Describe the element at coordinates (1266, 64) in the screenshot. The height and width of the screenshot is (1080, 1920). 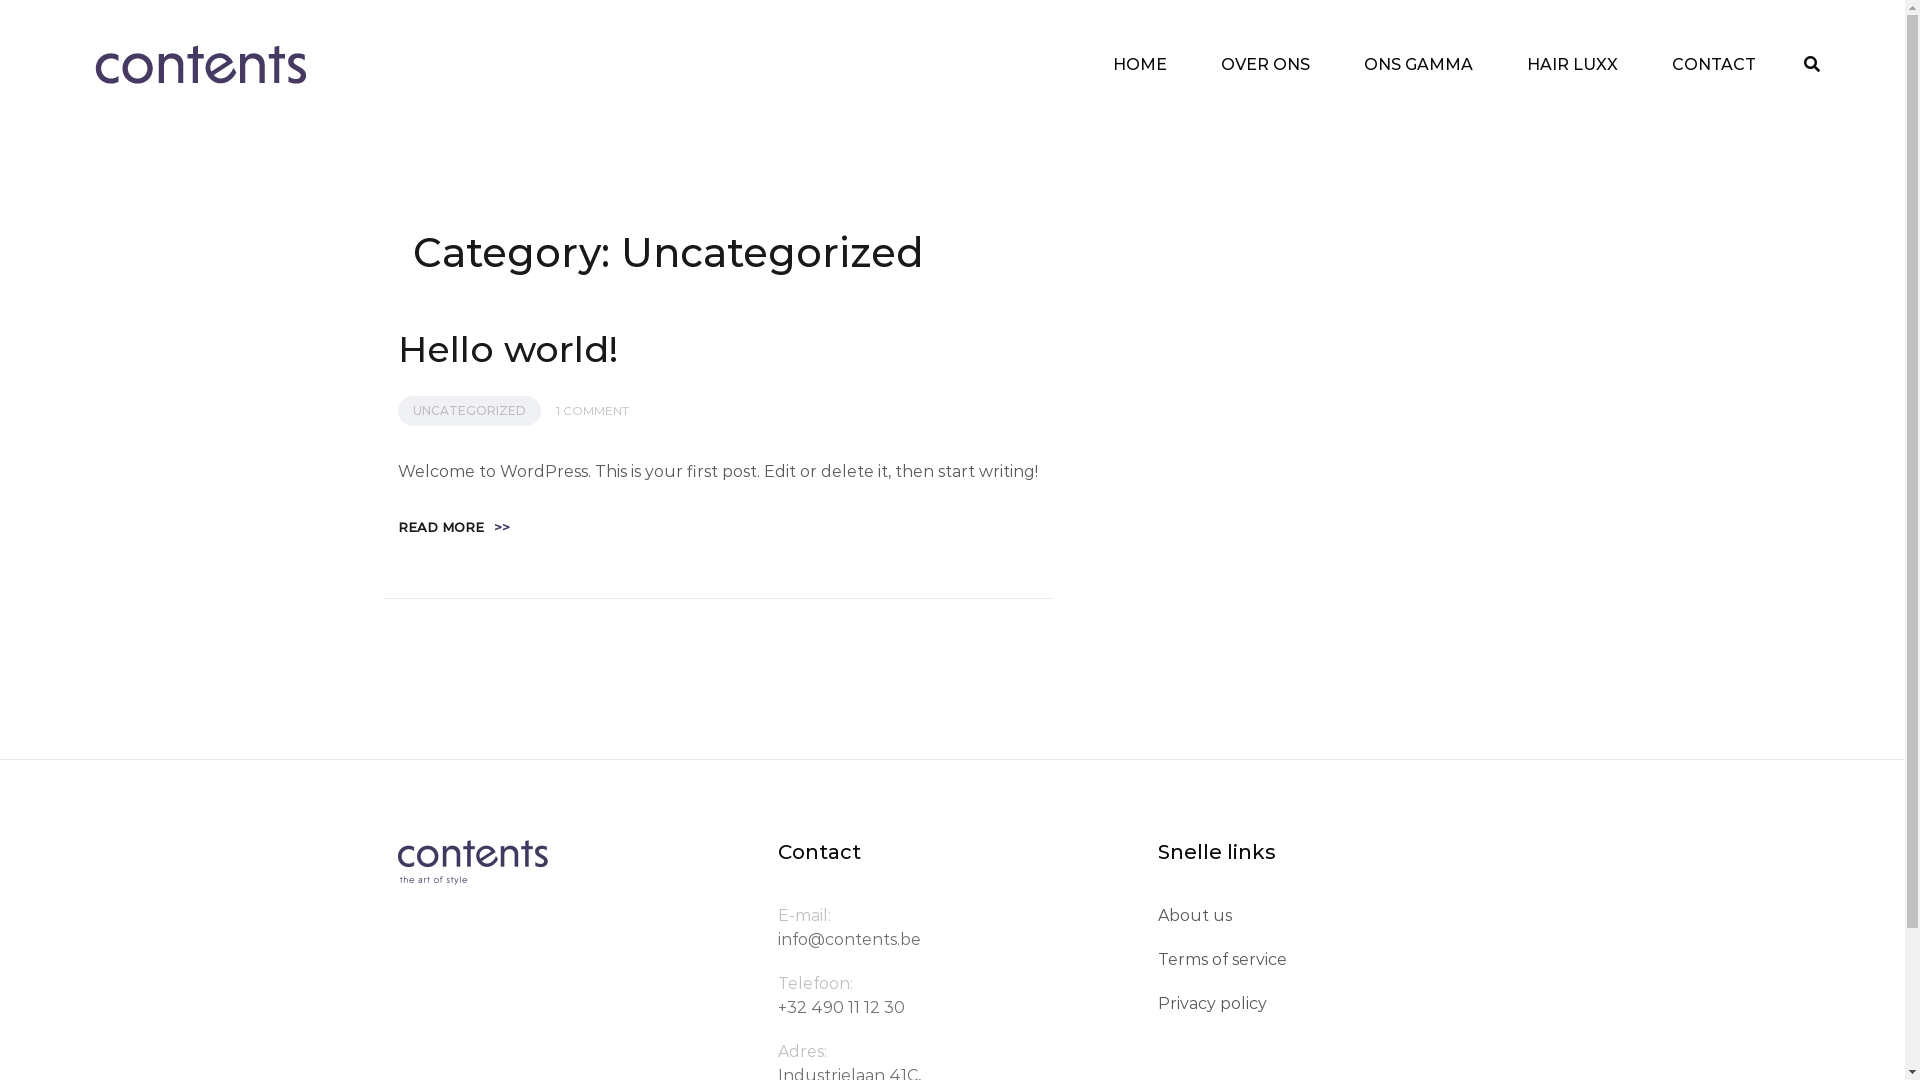
I see `OVER ONS` at that location.